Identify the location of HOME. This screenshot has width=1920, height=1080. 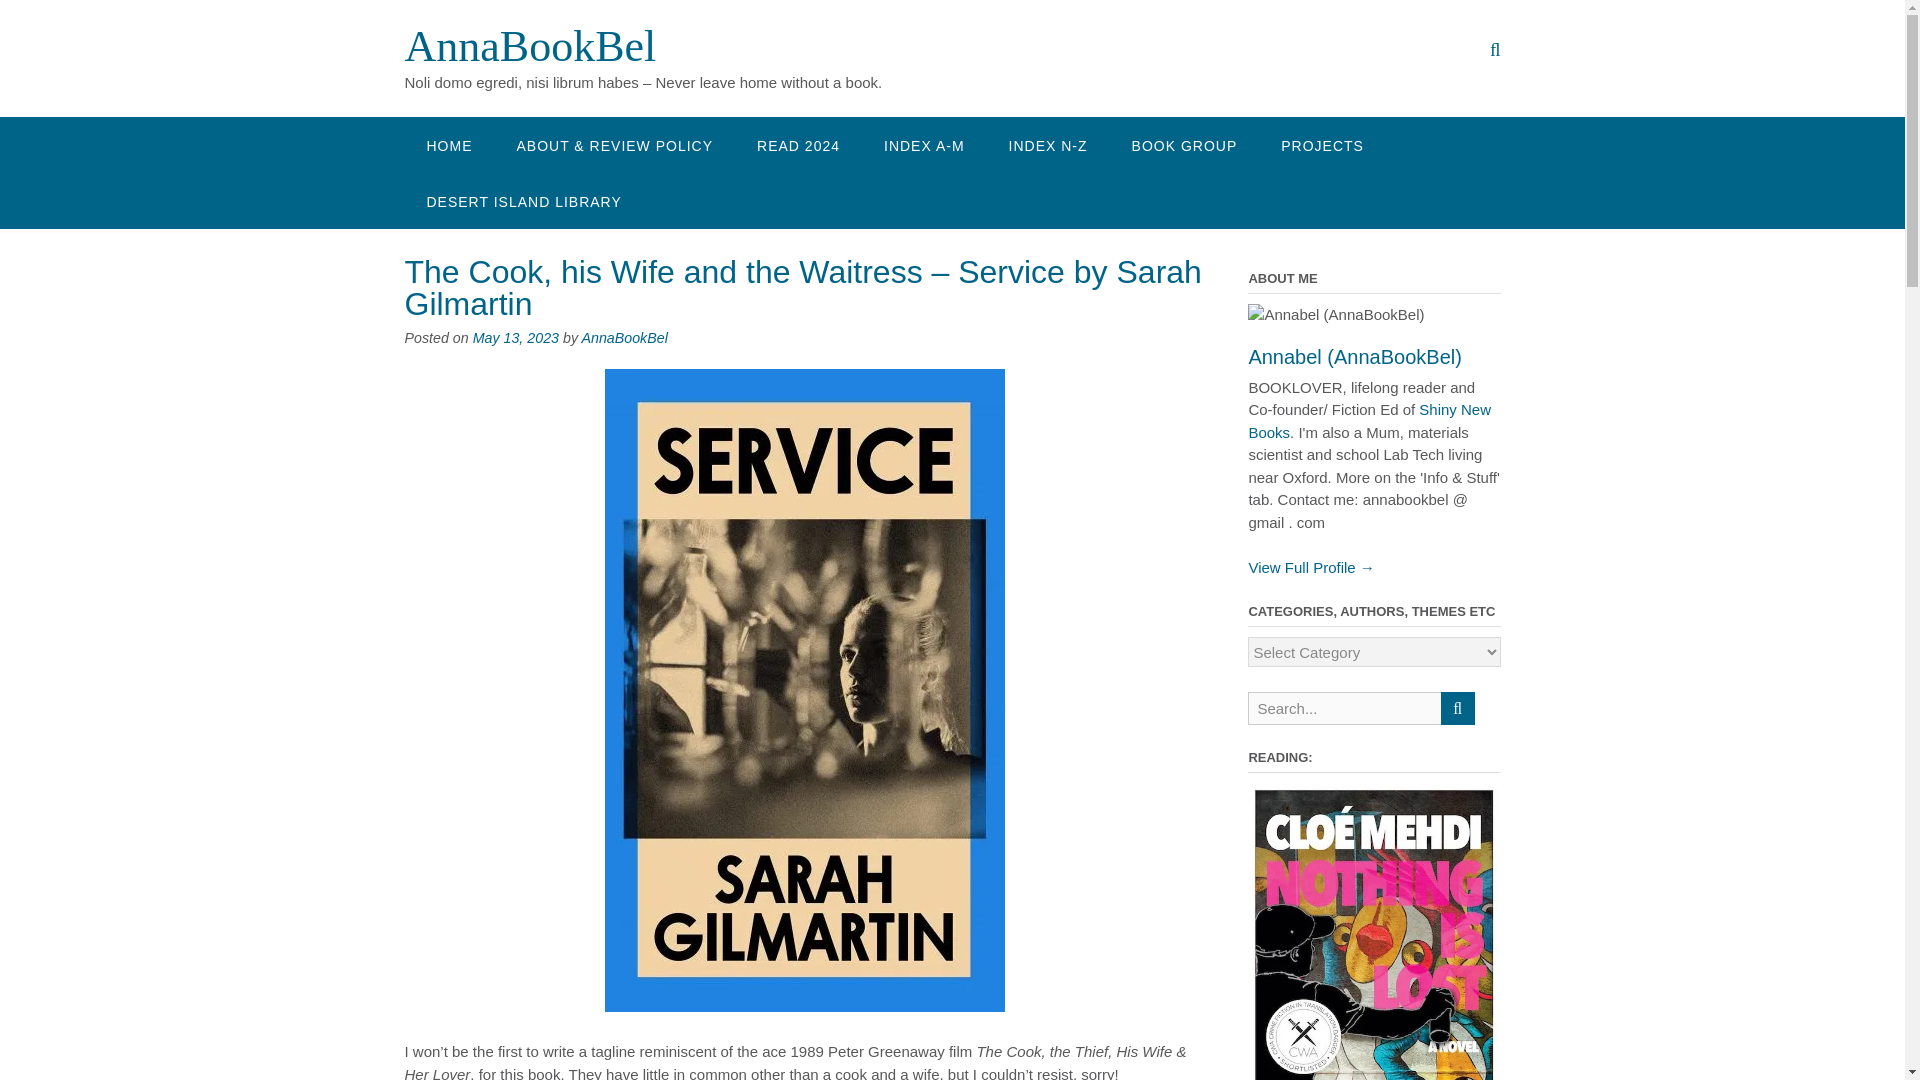
(448, 144).